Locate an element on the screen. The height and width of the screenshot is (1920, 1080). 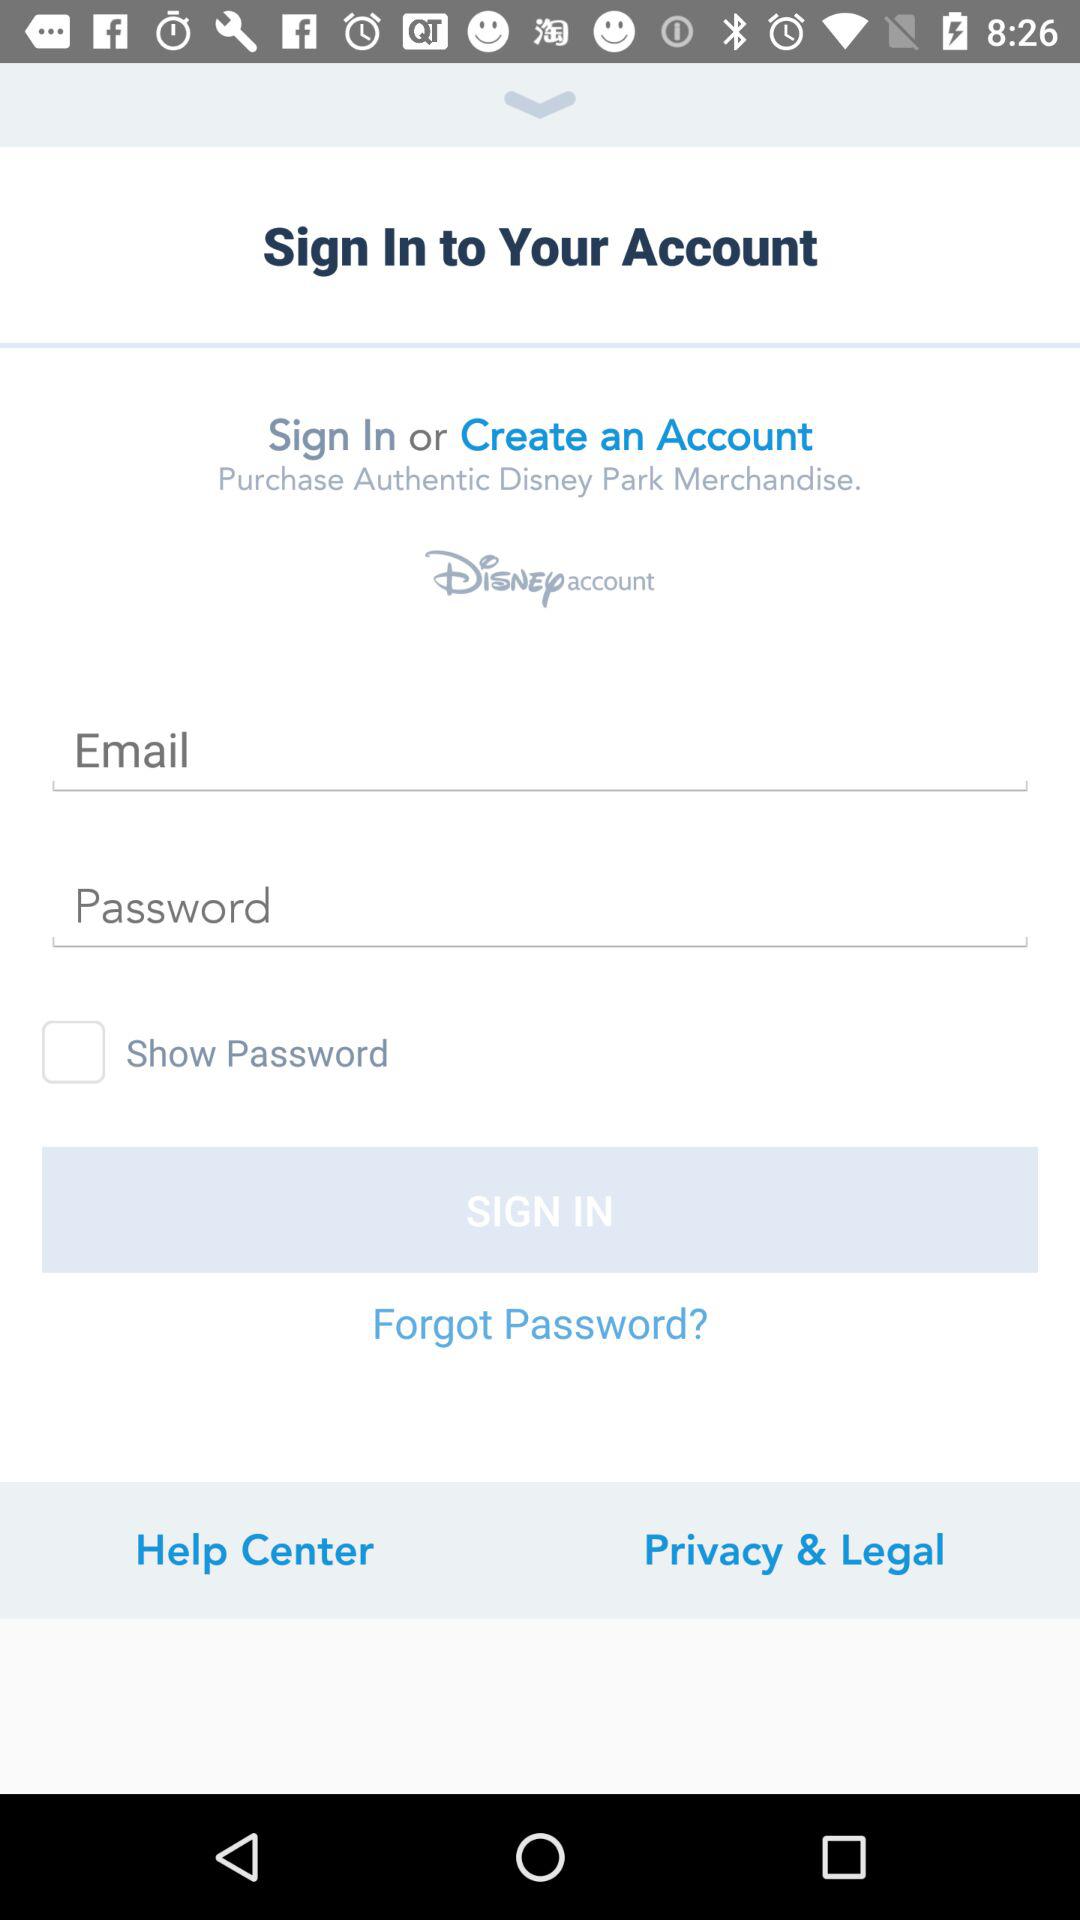
scroll until the forgot password? is located at coordinates (540, 1342).